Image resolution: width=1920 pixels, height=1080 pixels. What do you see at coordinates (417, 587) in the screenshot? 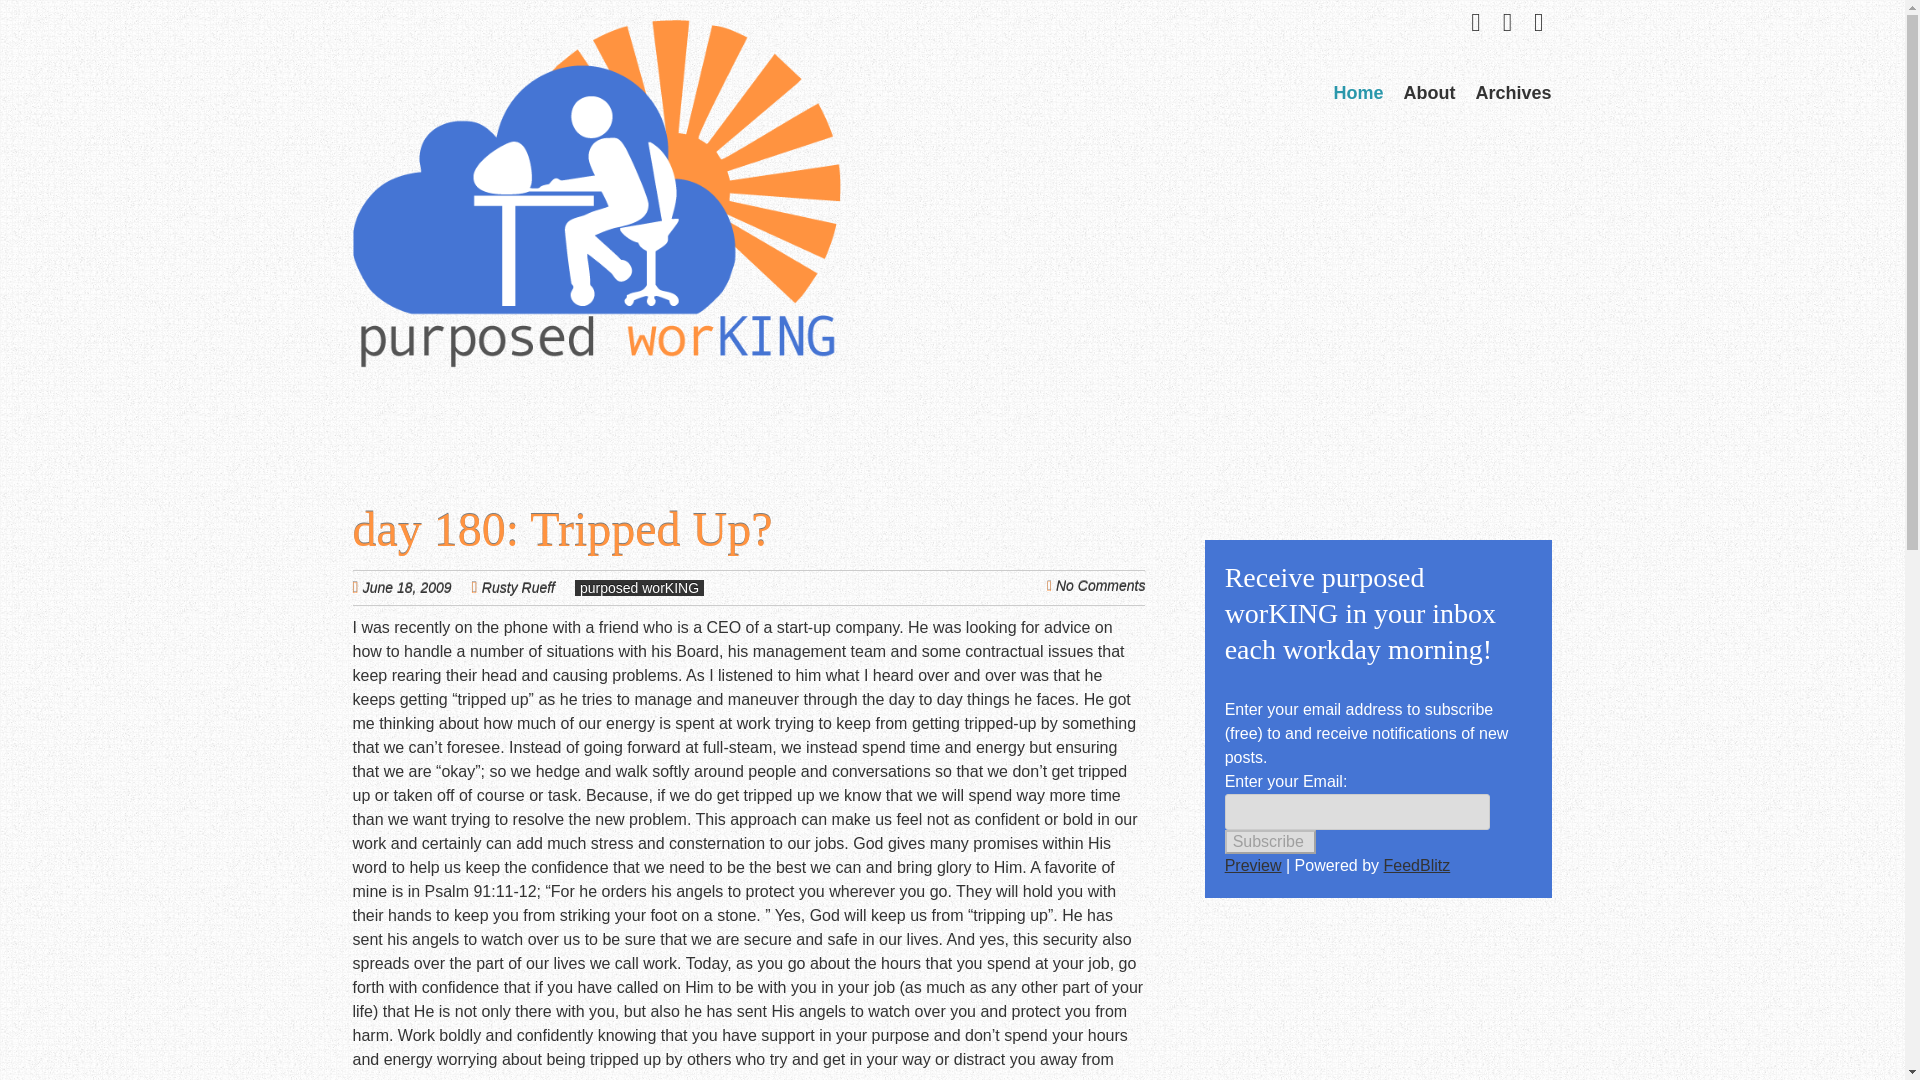
I see `June 18, 2009` at bounding box center [417, 587].